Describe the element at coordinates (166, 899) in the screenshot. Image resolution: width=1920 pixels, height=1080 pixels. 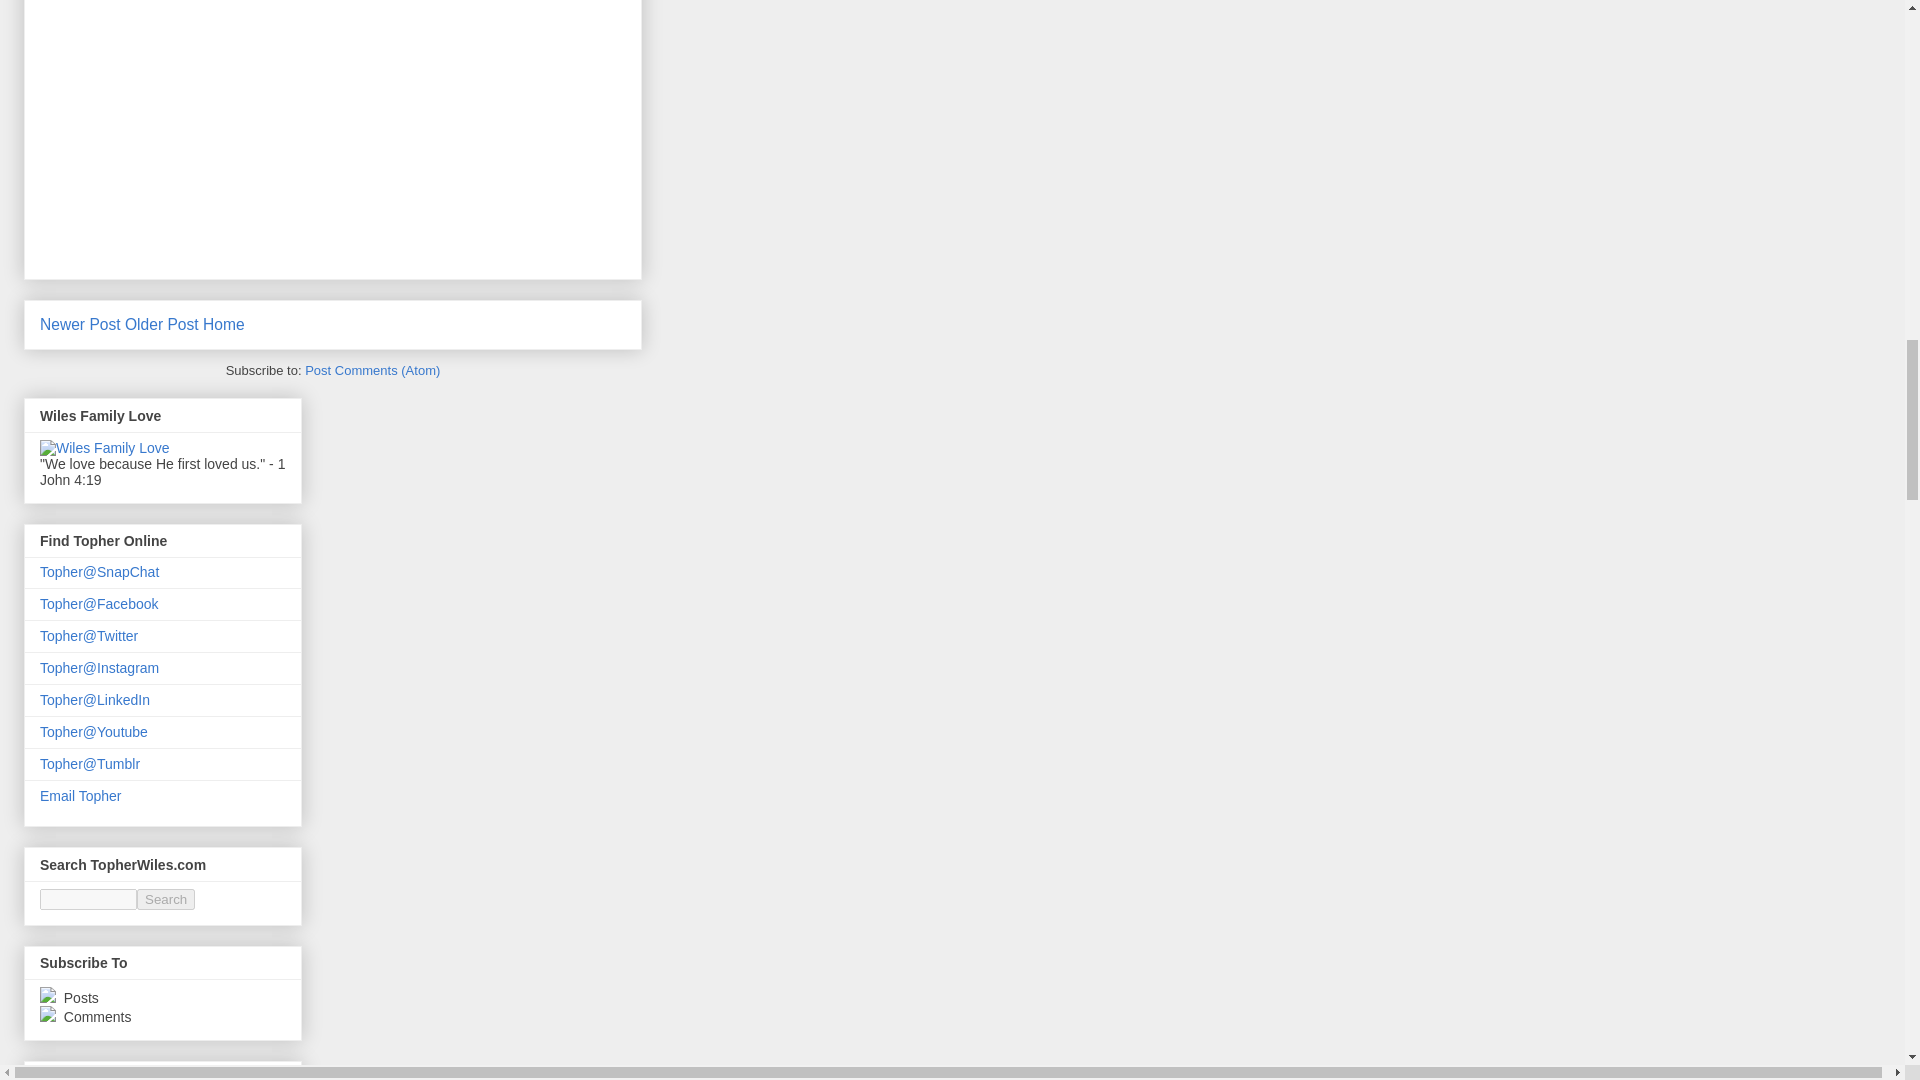
I see `search` at that location.